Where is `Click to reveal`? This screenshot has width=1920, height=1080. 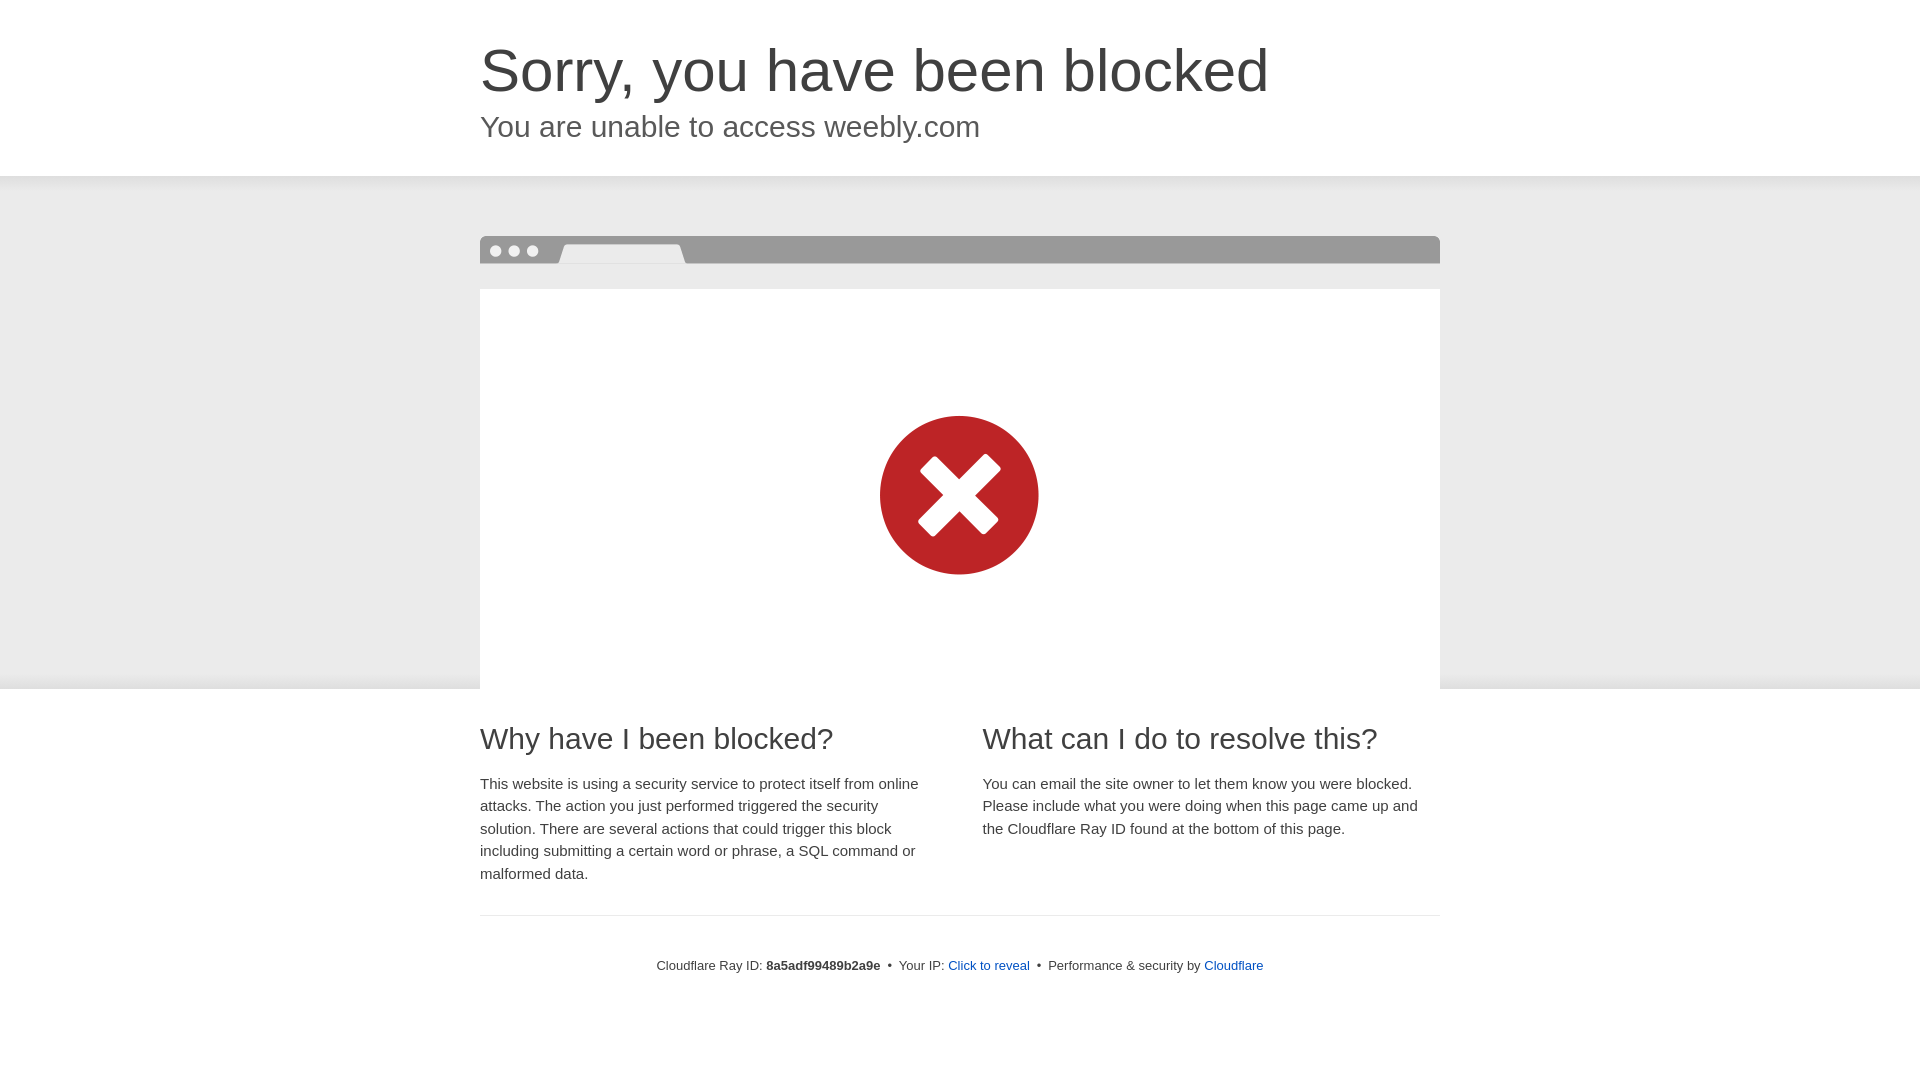 Click to reveal is located at coordinates (988, 966).